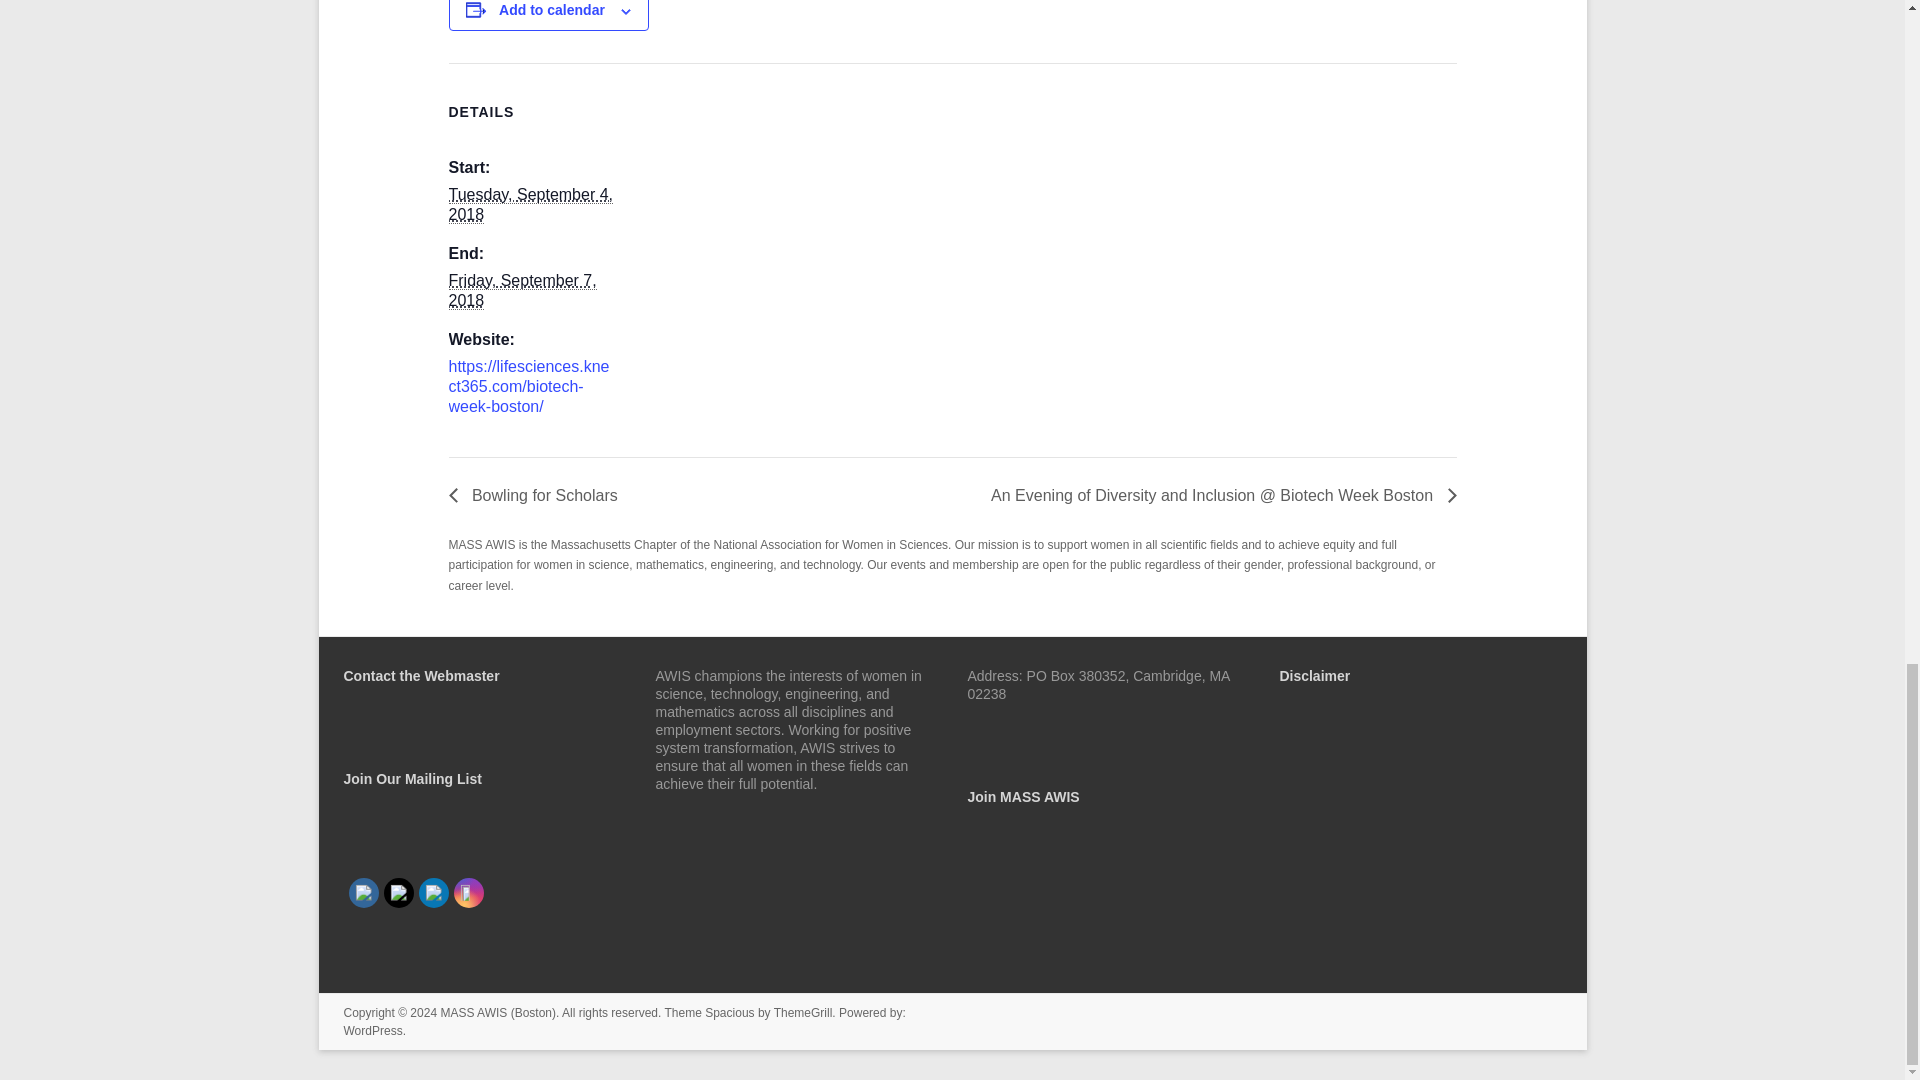 This screenshot has height=1080, width=1920. Describe the element at coordinates (521, 290) in the screenshot. I see `2018-09-08` at that location.